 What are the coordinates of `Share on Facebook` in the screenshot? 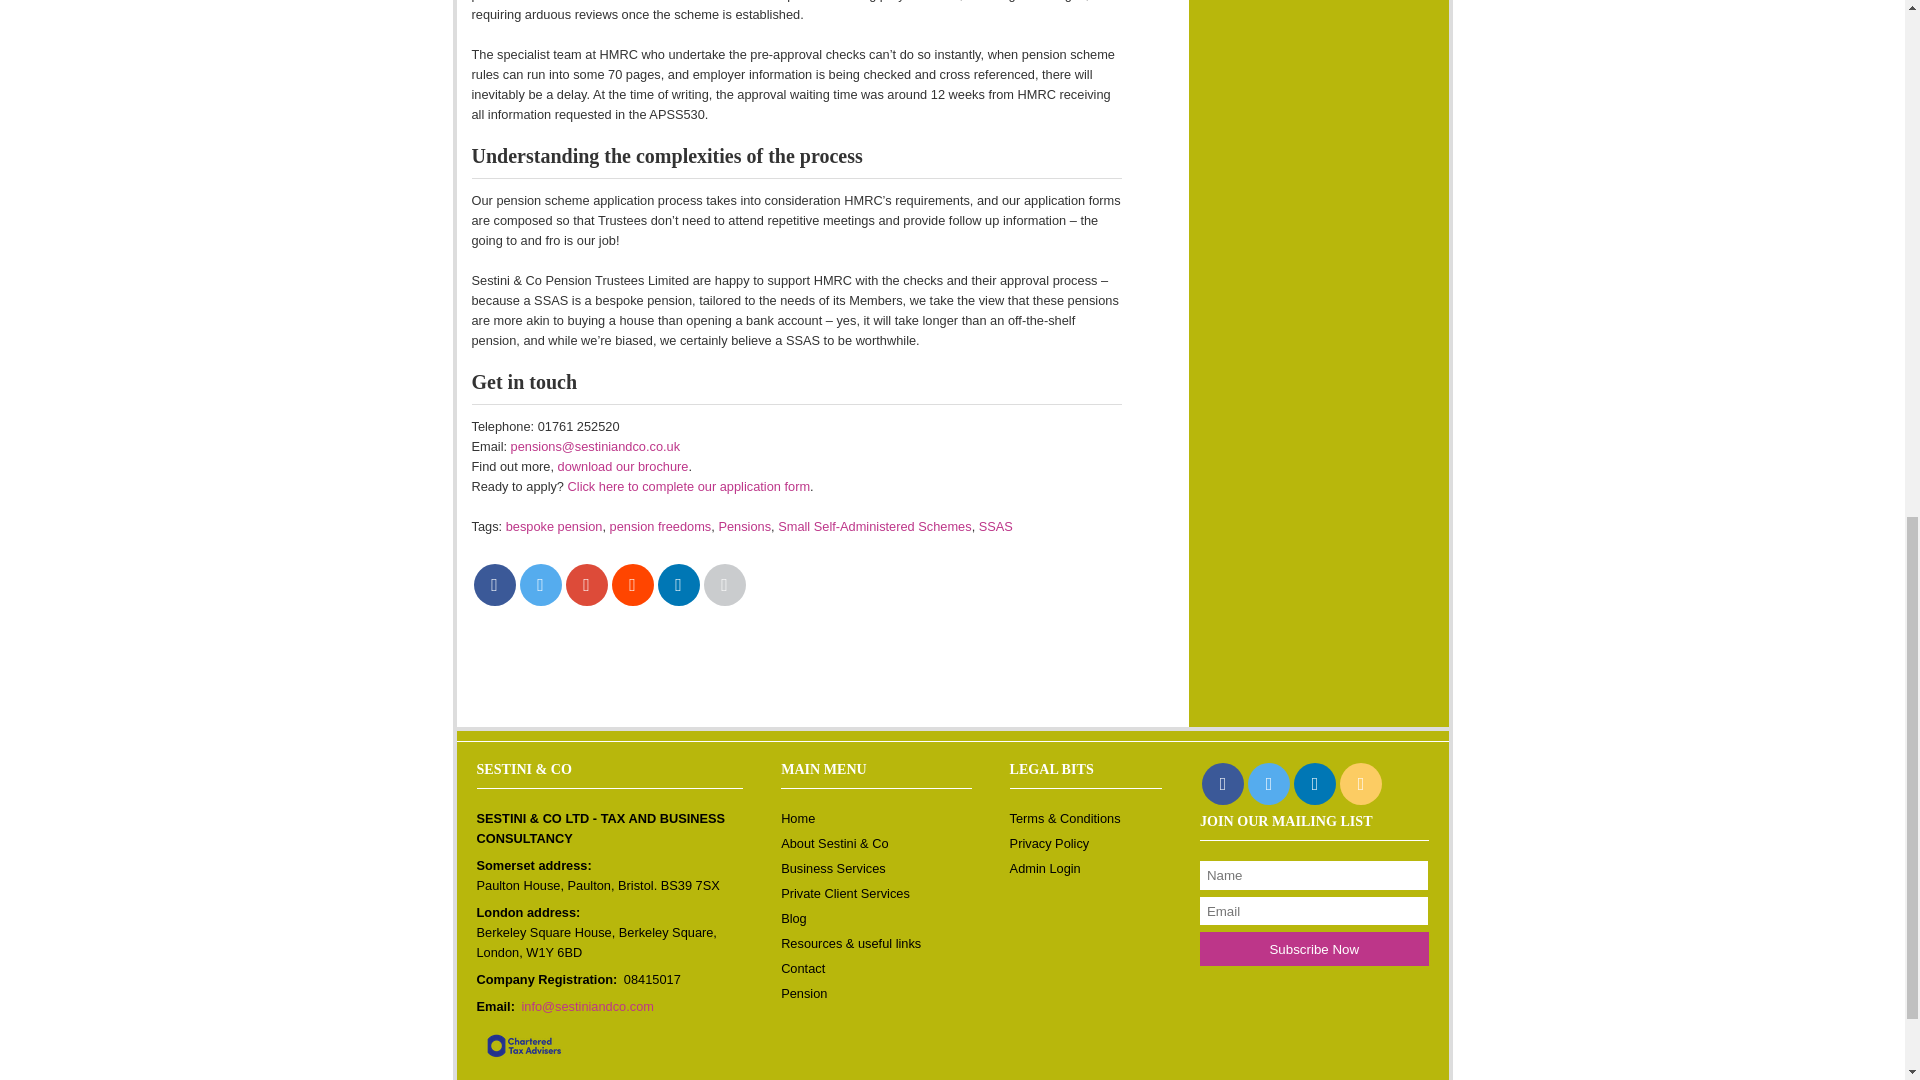 It's located at (495, 584).